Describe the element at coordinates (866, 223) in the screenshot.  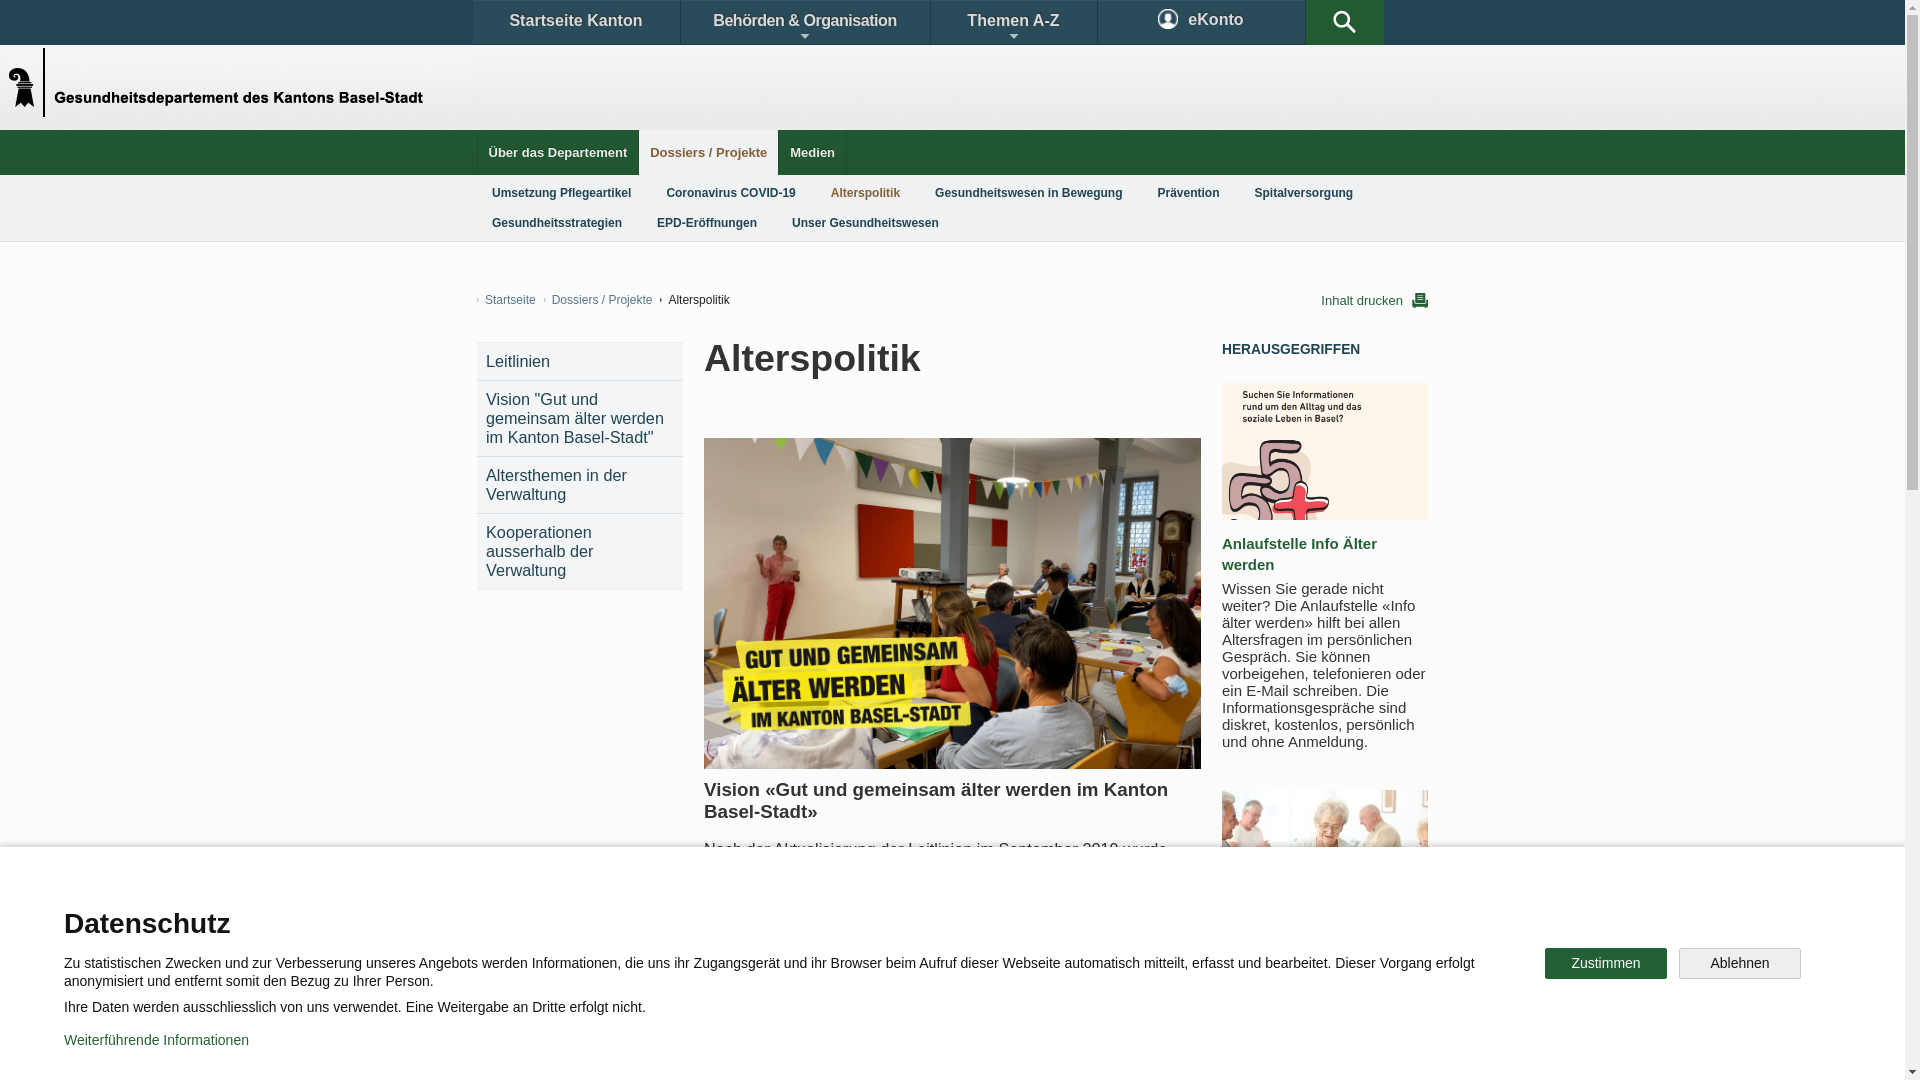
I see `Unser Gesundheitswesen` at that location.